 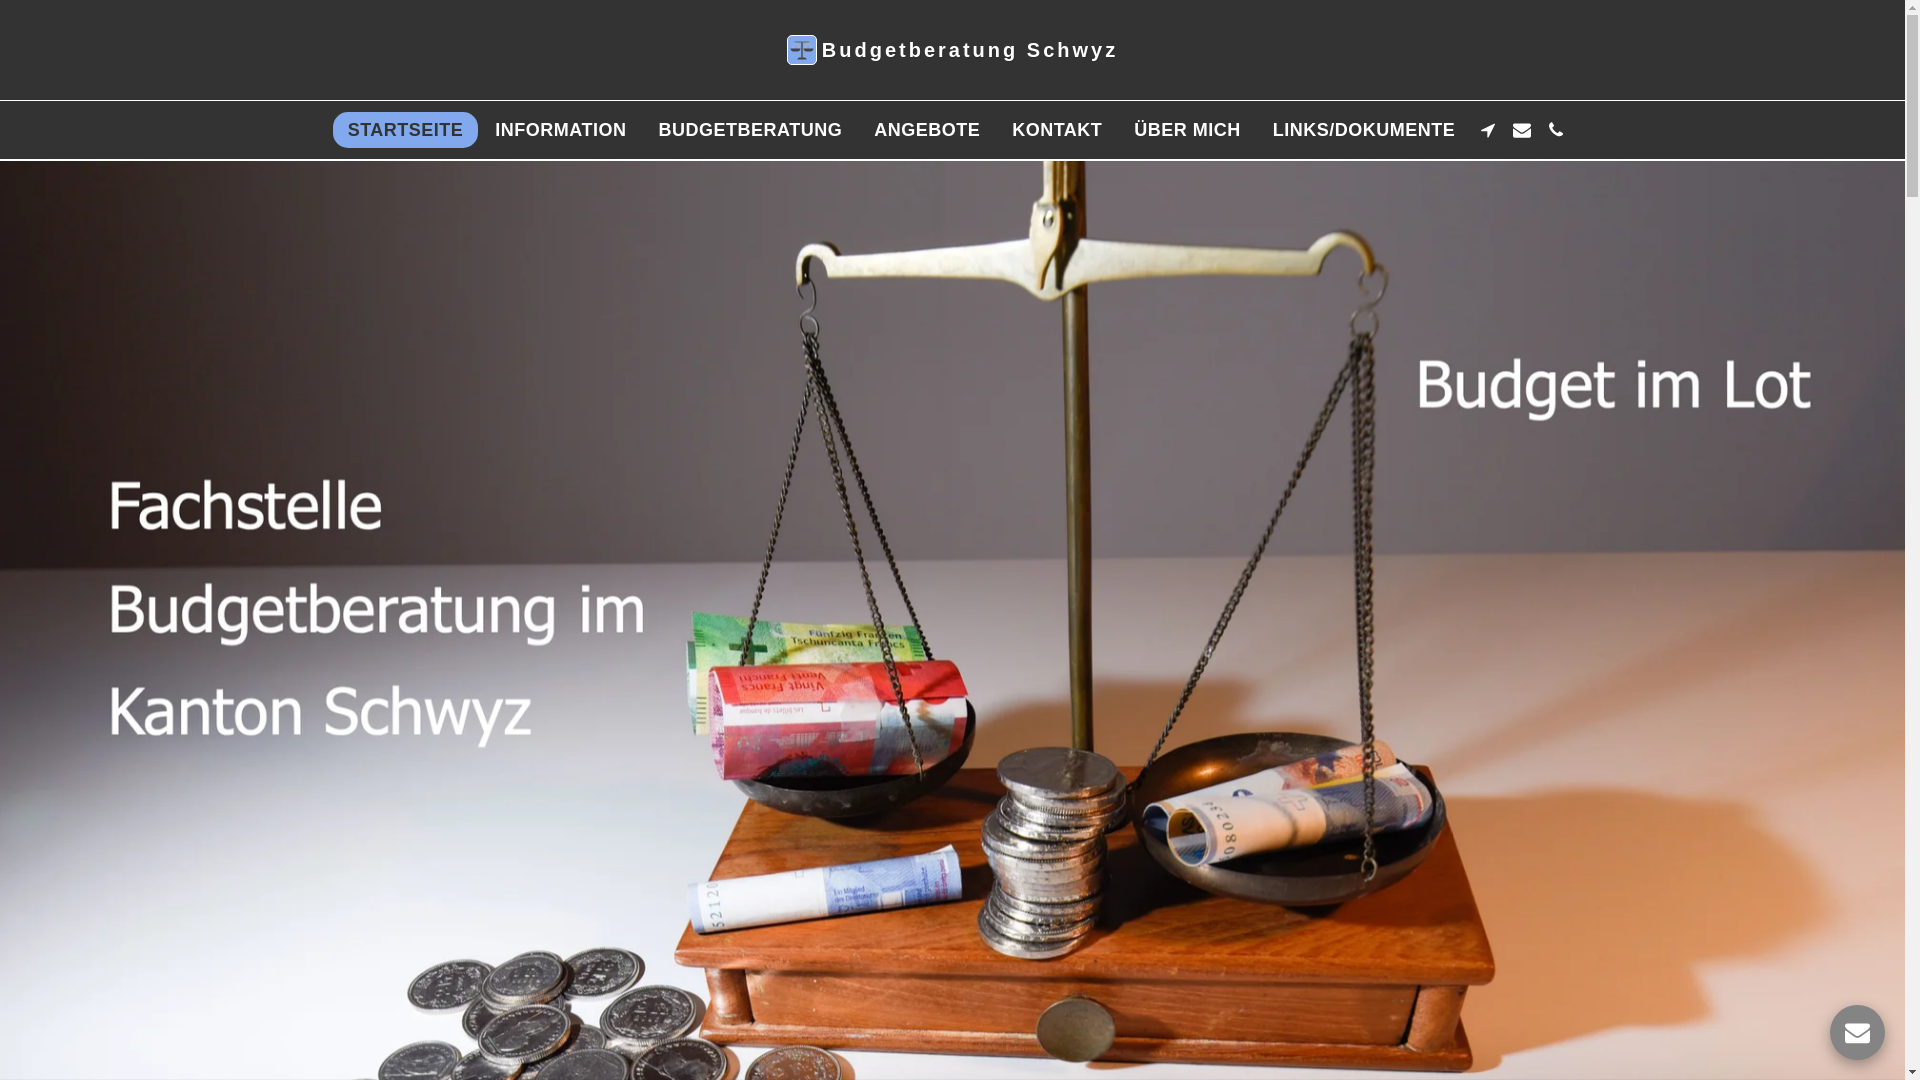 What do you see at coordinates (1556, 130) in the screenshot?
I see ` ` at bounding box center [1556, 130].